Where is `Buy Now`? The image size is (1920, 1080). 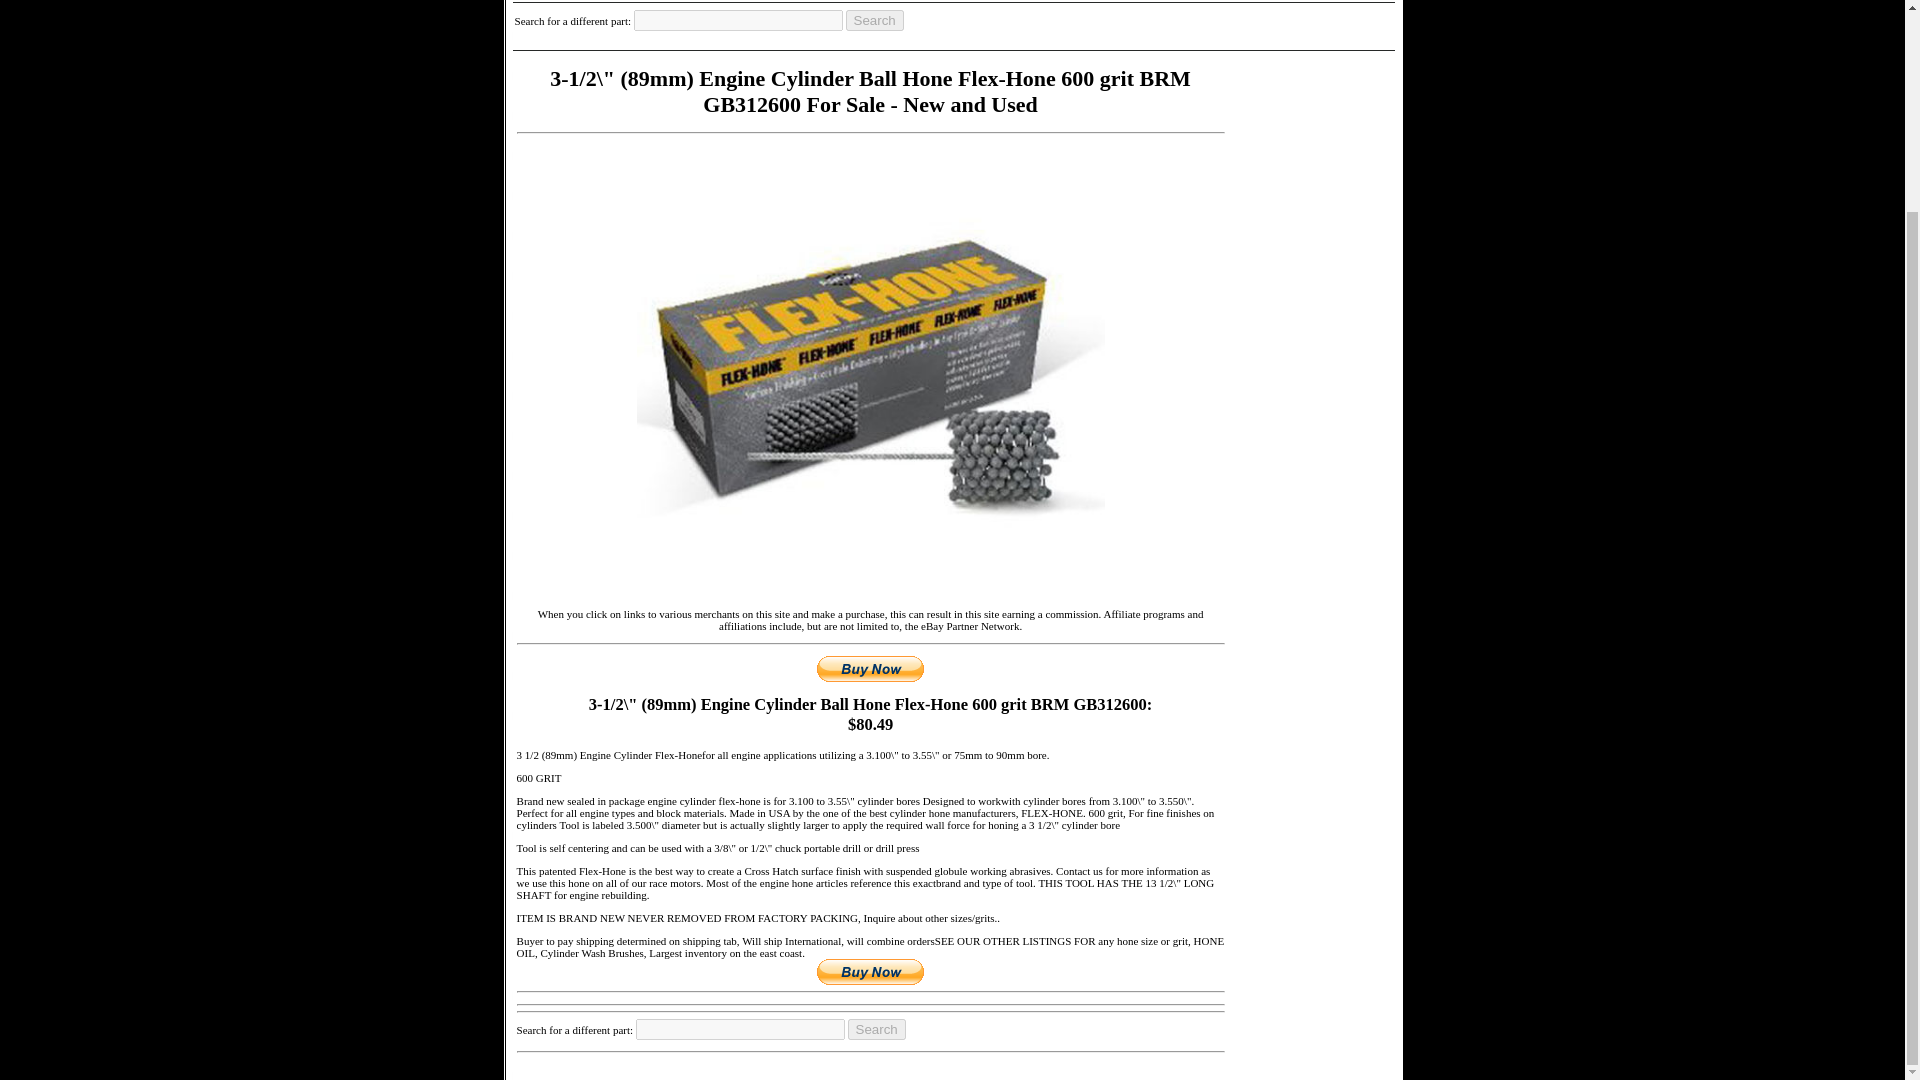 Buy Now is located at coordinates (870, 972).